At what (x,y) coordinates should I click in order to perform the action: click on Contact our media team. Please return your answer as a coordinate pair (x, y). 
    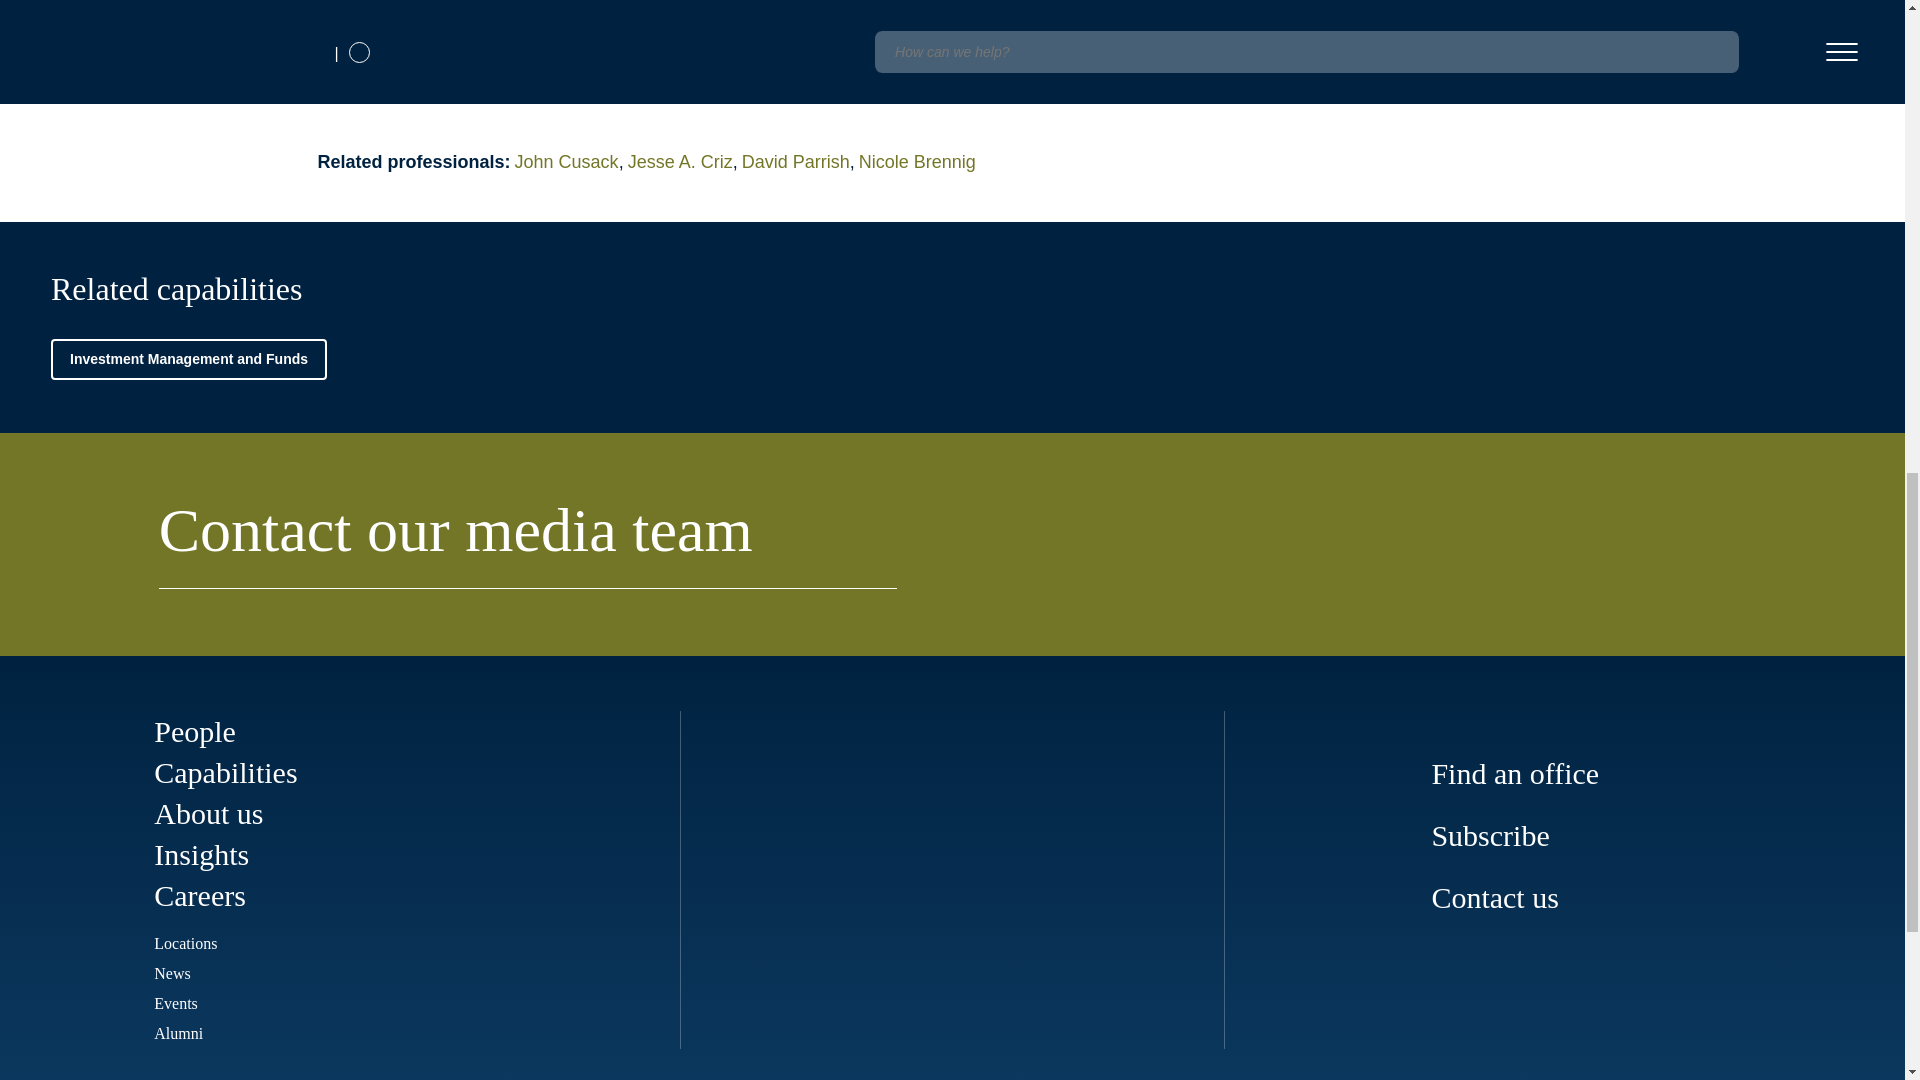
    Looking at the image, I should click on (528, 541).